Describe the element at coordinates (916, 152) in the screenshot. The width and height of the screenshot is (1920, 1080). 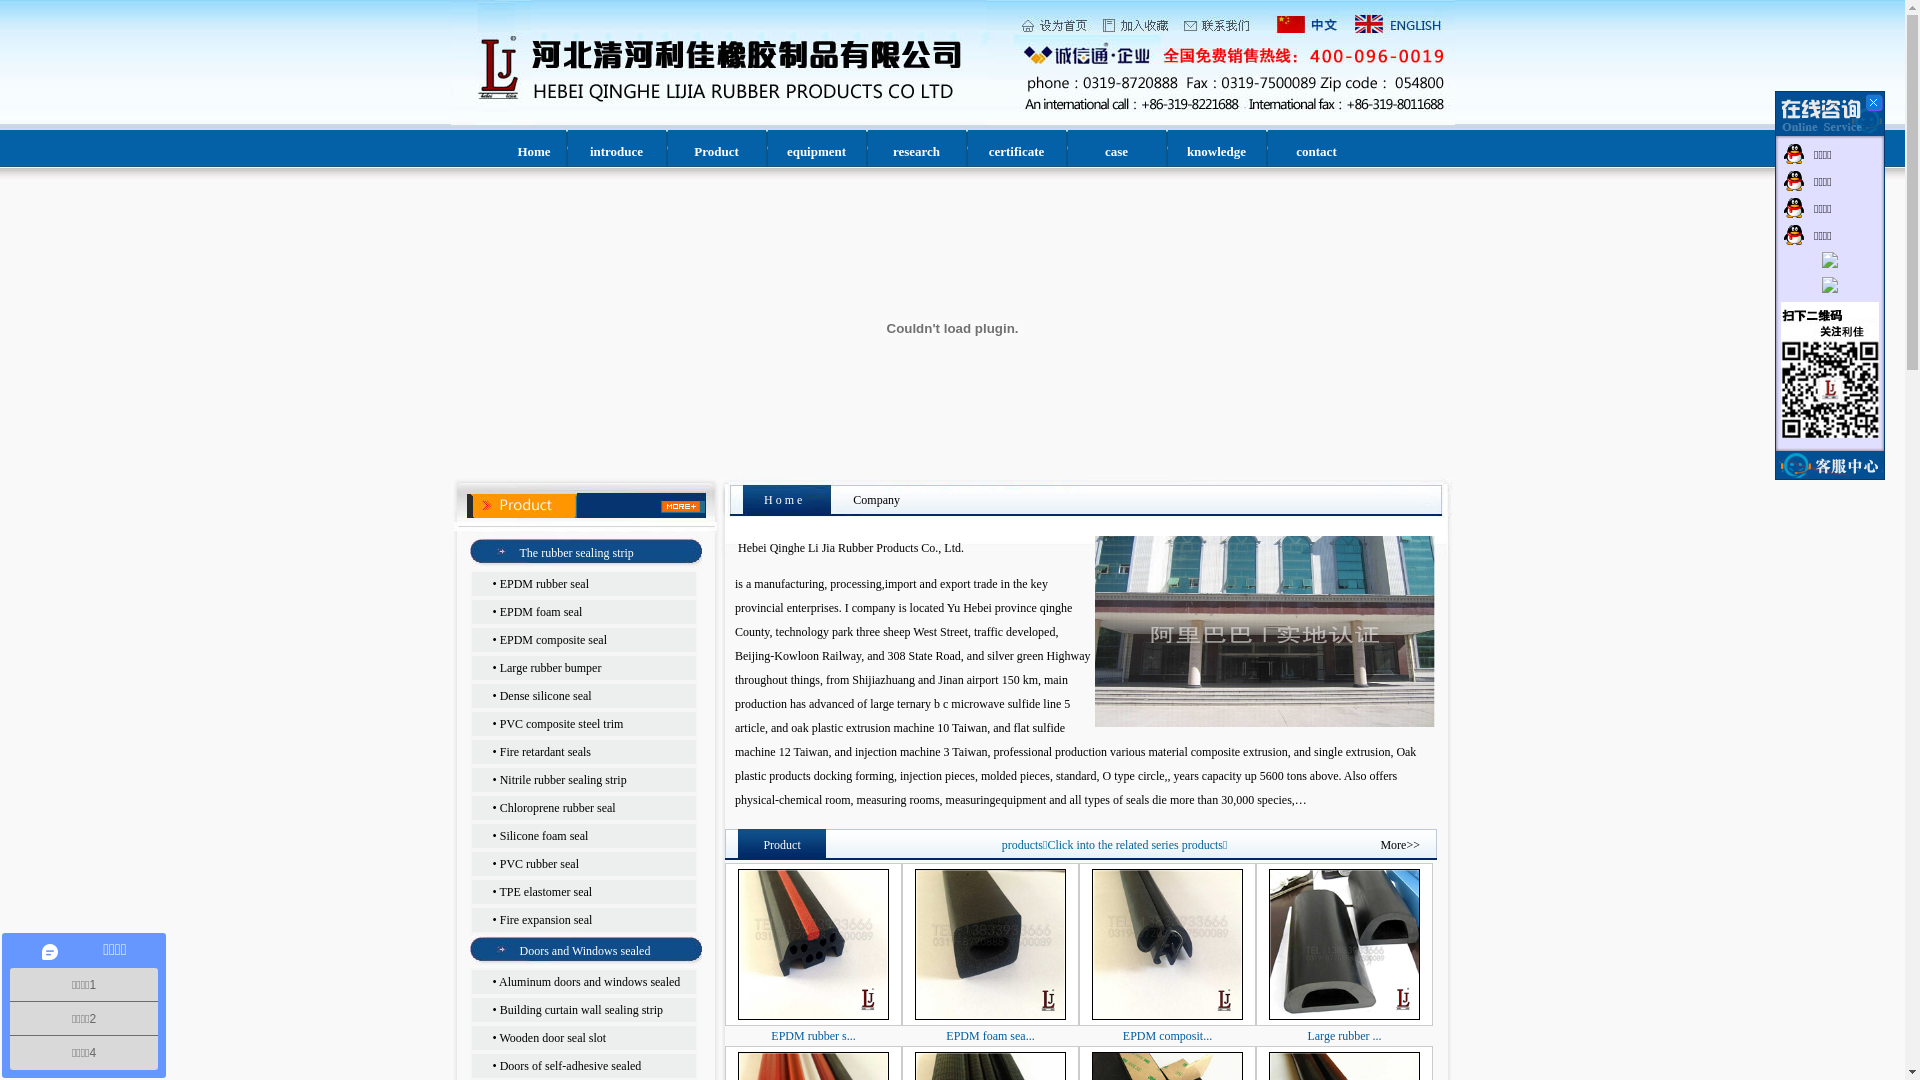
I see `research` at that location.